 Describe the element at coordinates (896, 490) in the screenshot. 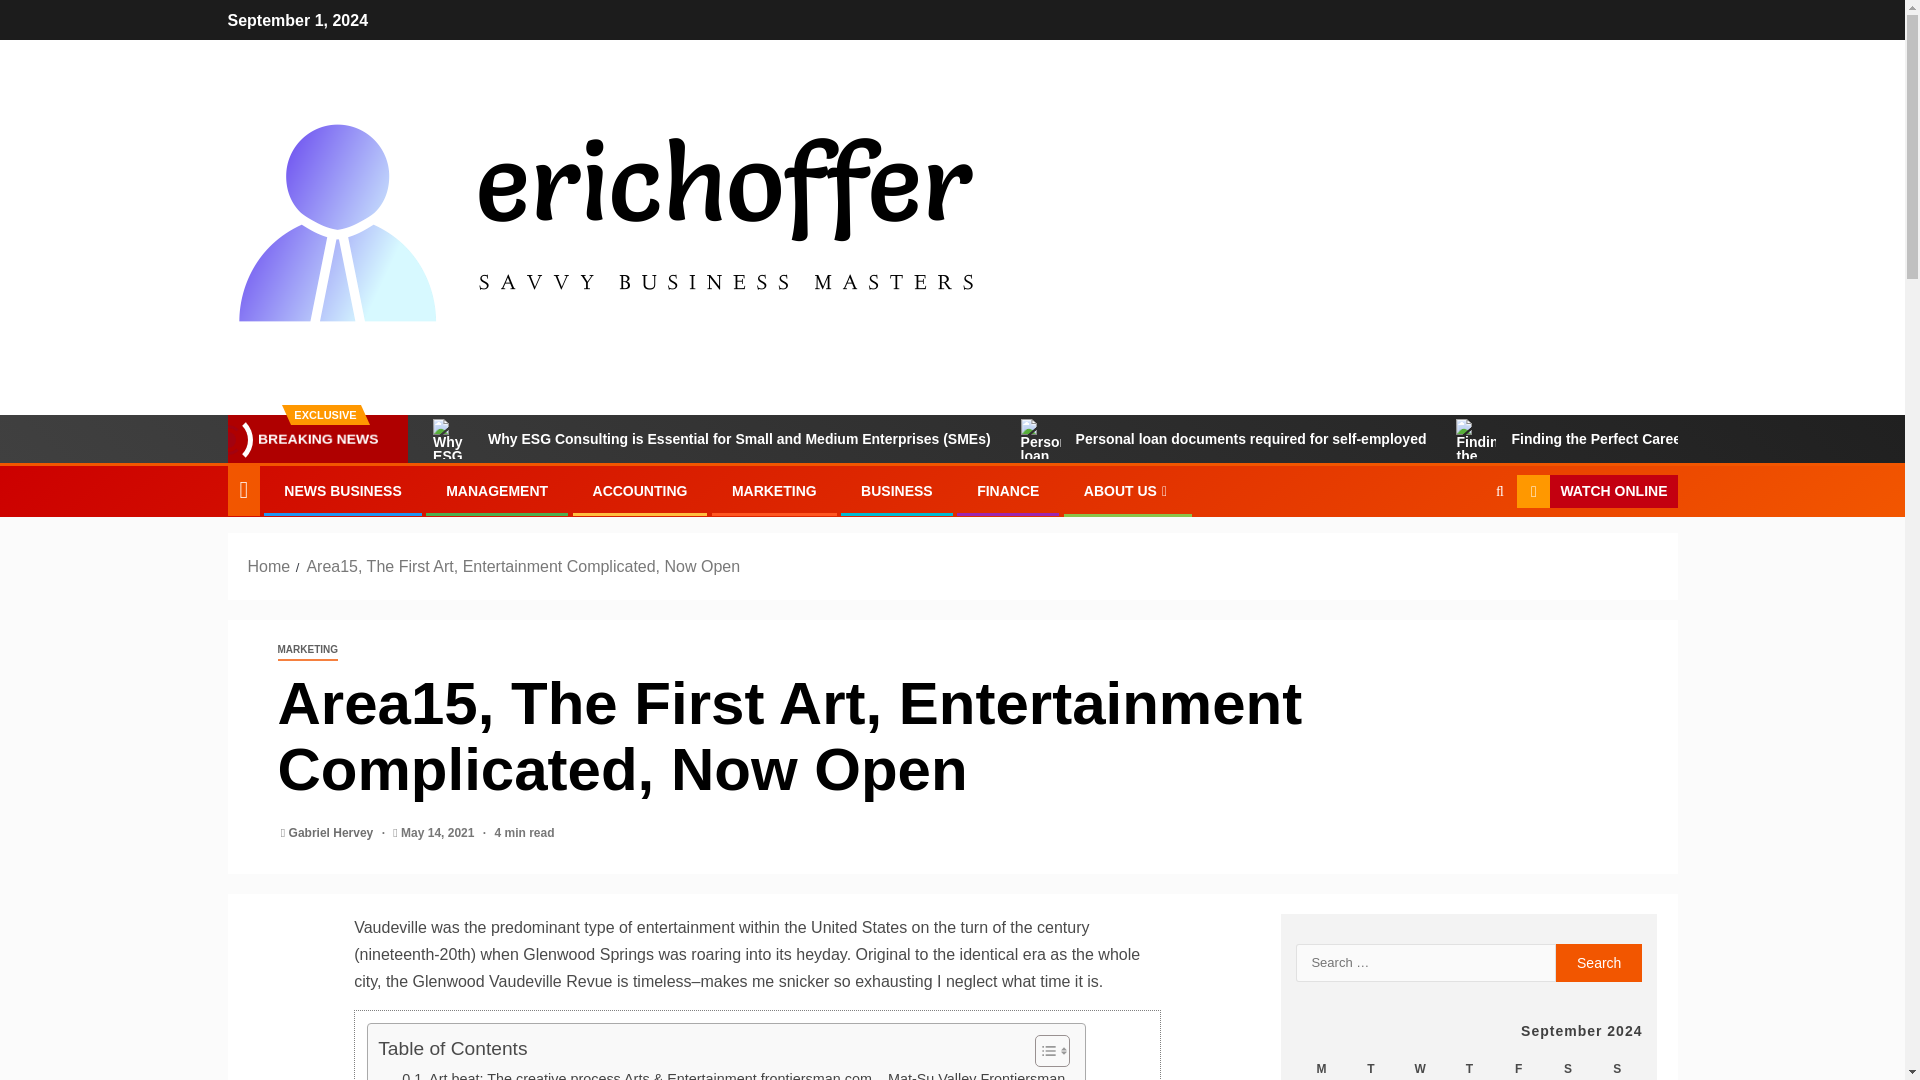

I see `BUSINESS` at that location.